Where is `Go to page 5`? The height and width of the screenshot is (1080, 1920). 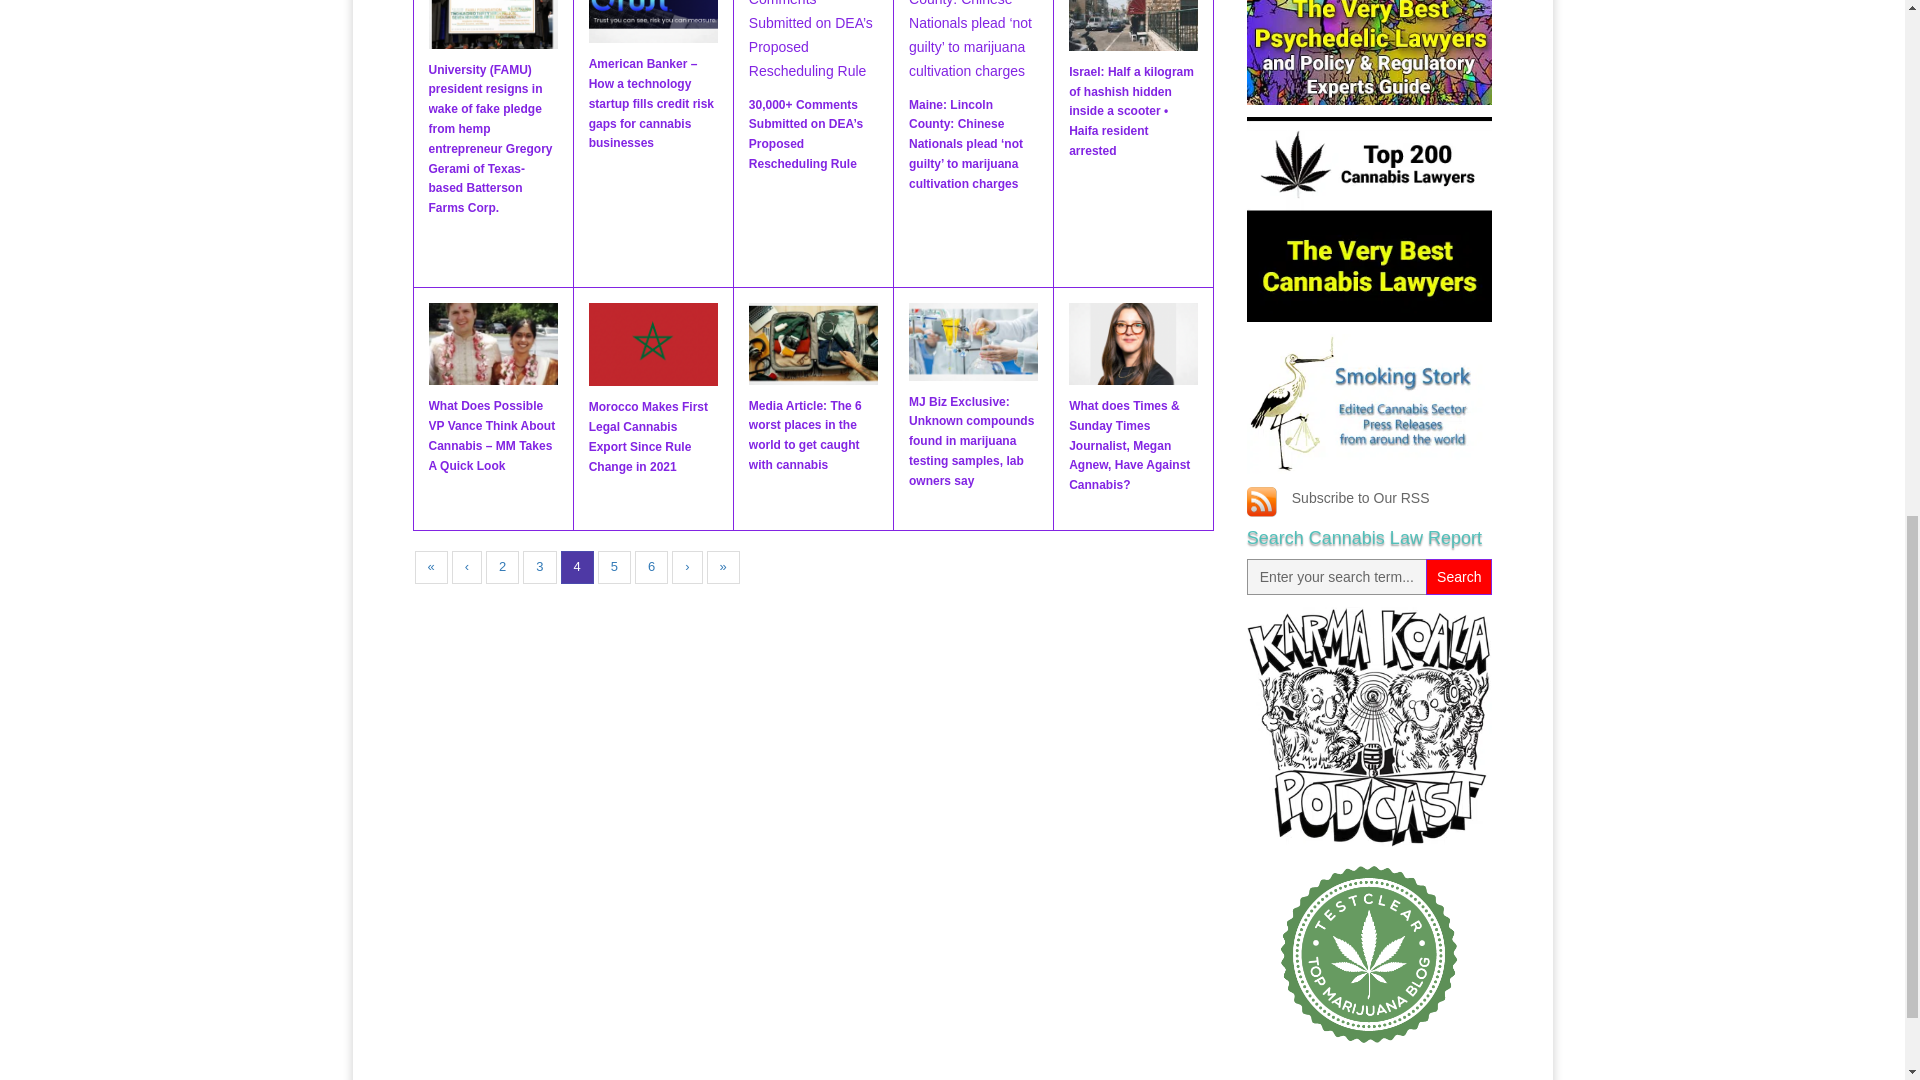 Go to page 5 is located at coordinates (614, 567).